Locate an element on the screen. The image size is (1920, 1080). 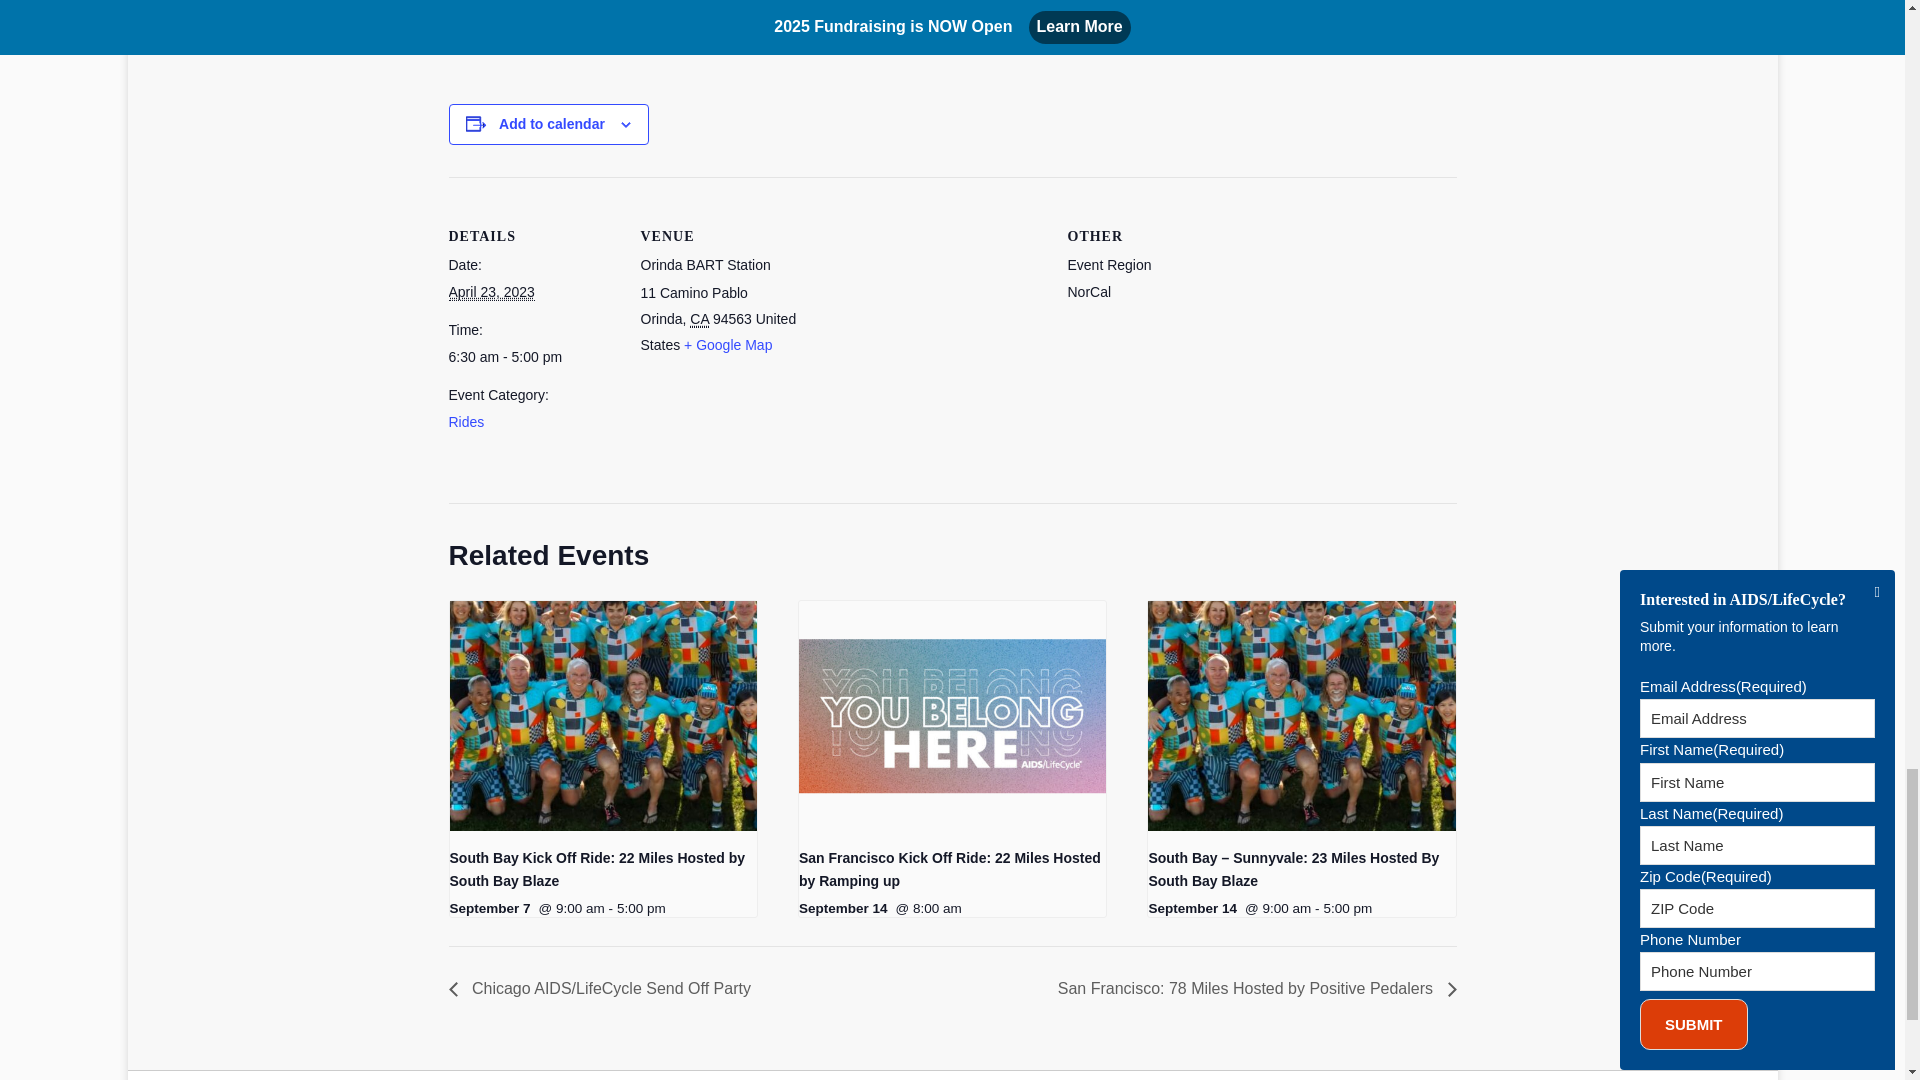
Click to view a Google Map is located at coordinates (727, 344).